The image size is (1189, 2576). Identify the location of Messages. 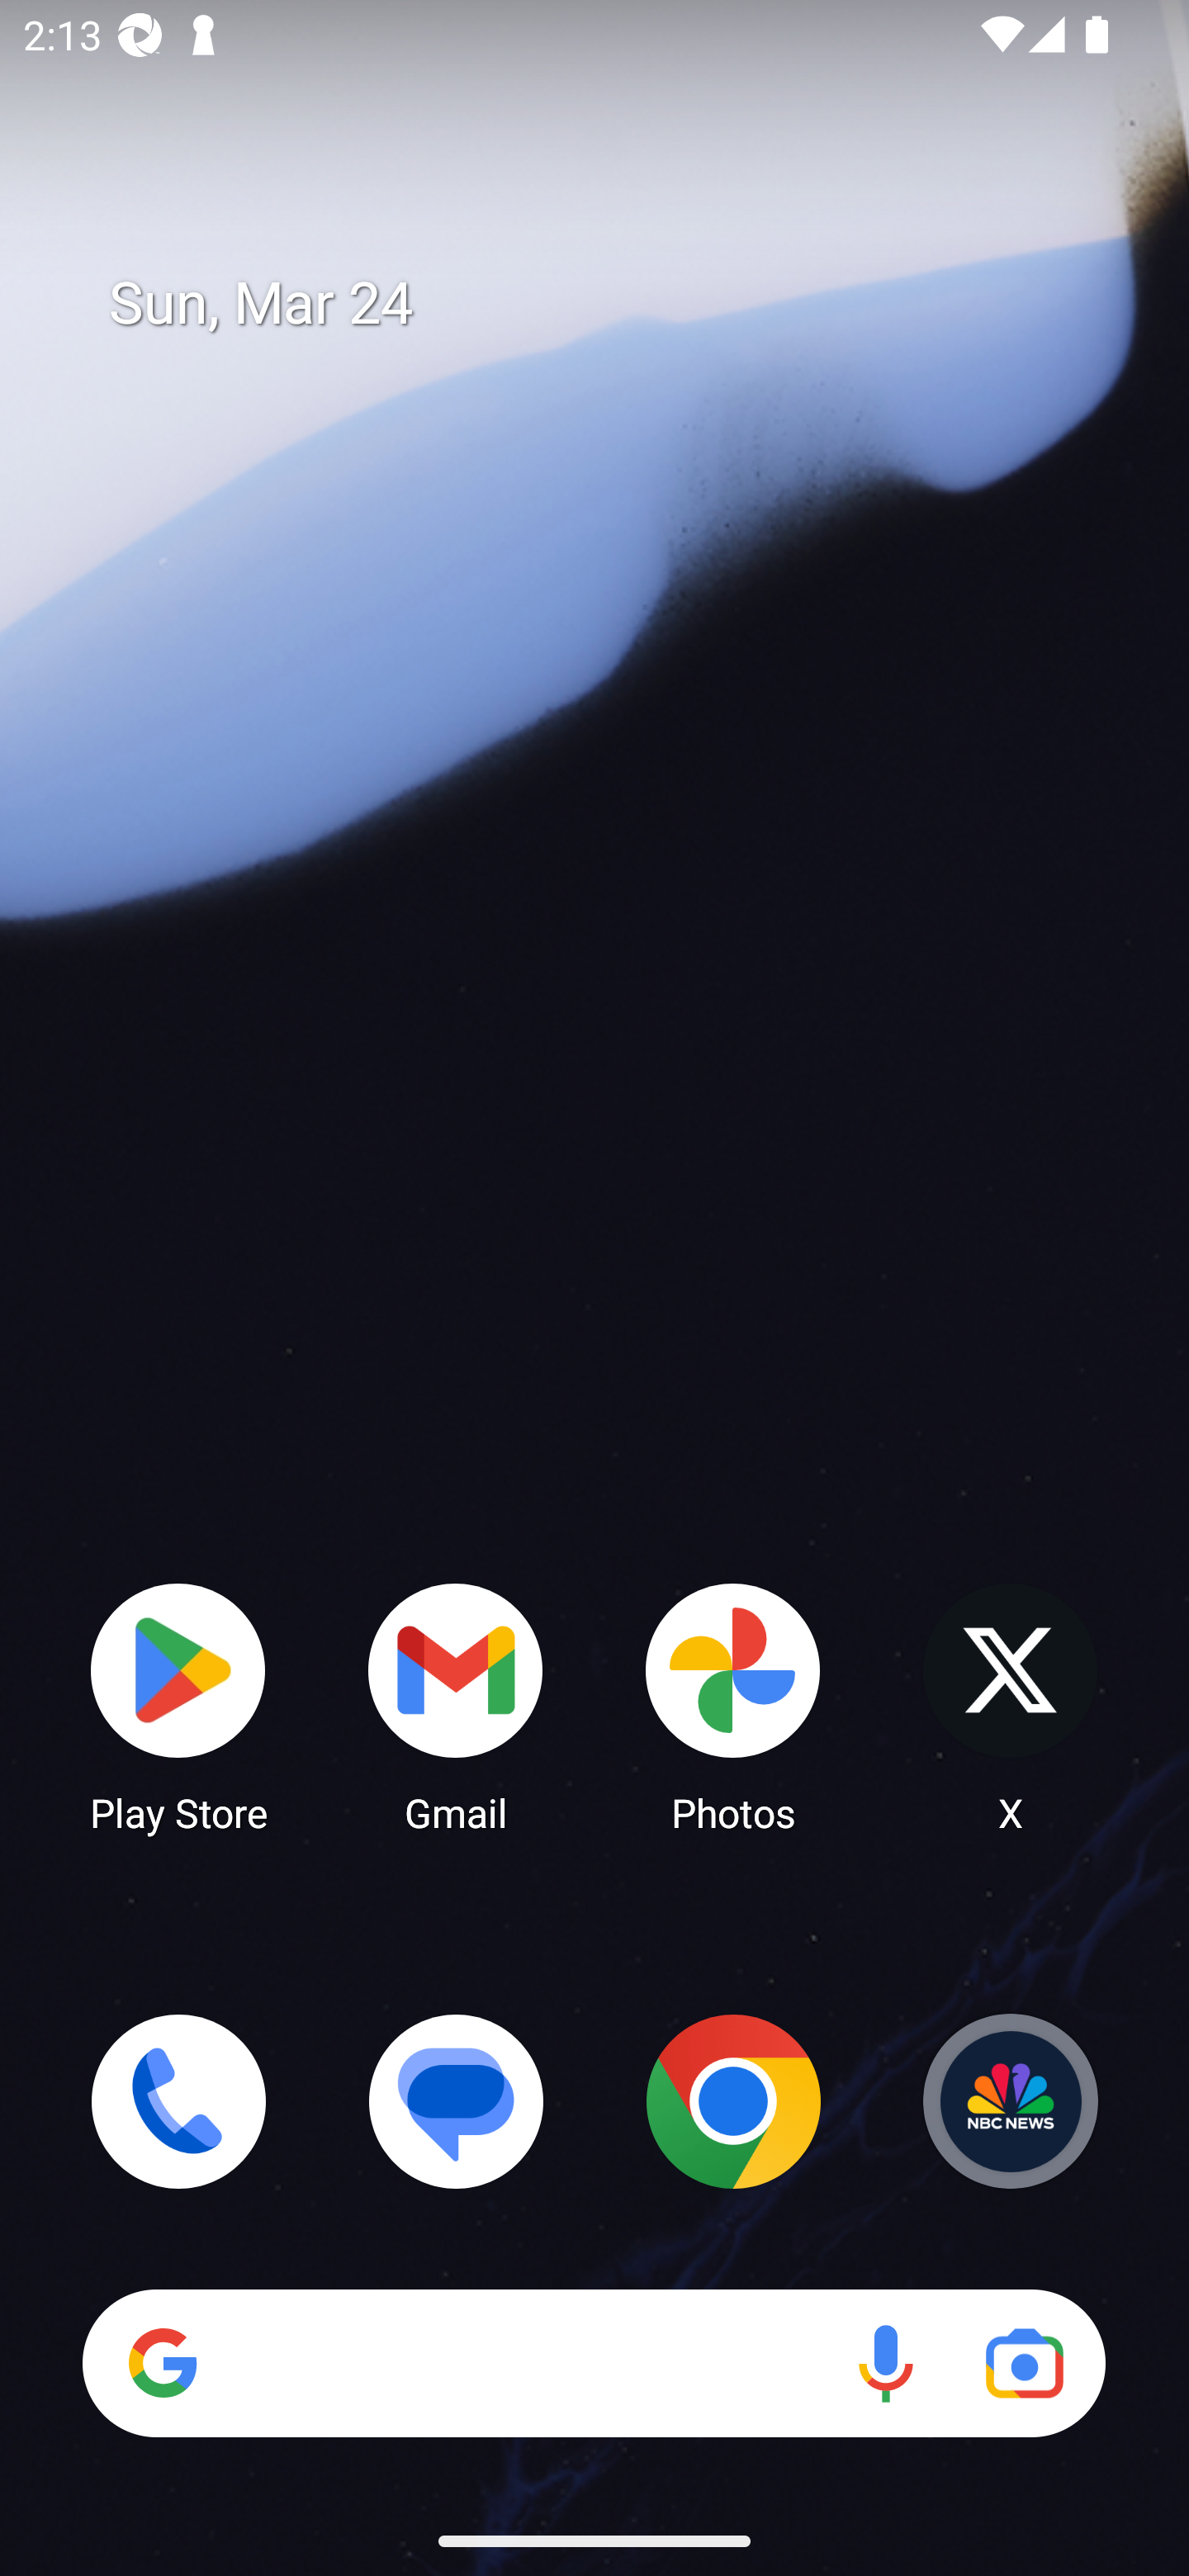
(456, 2101).